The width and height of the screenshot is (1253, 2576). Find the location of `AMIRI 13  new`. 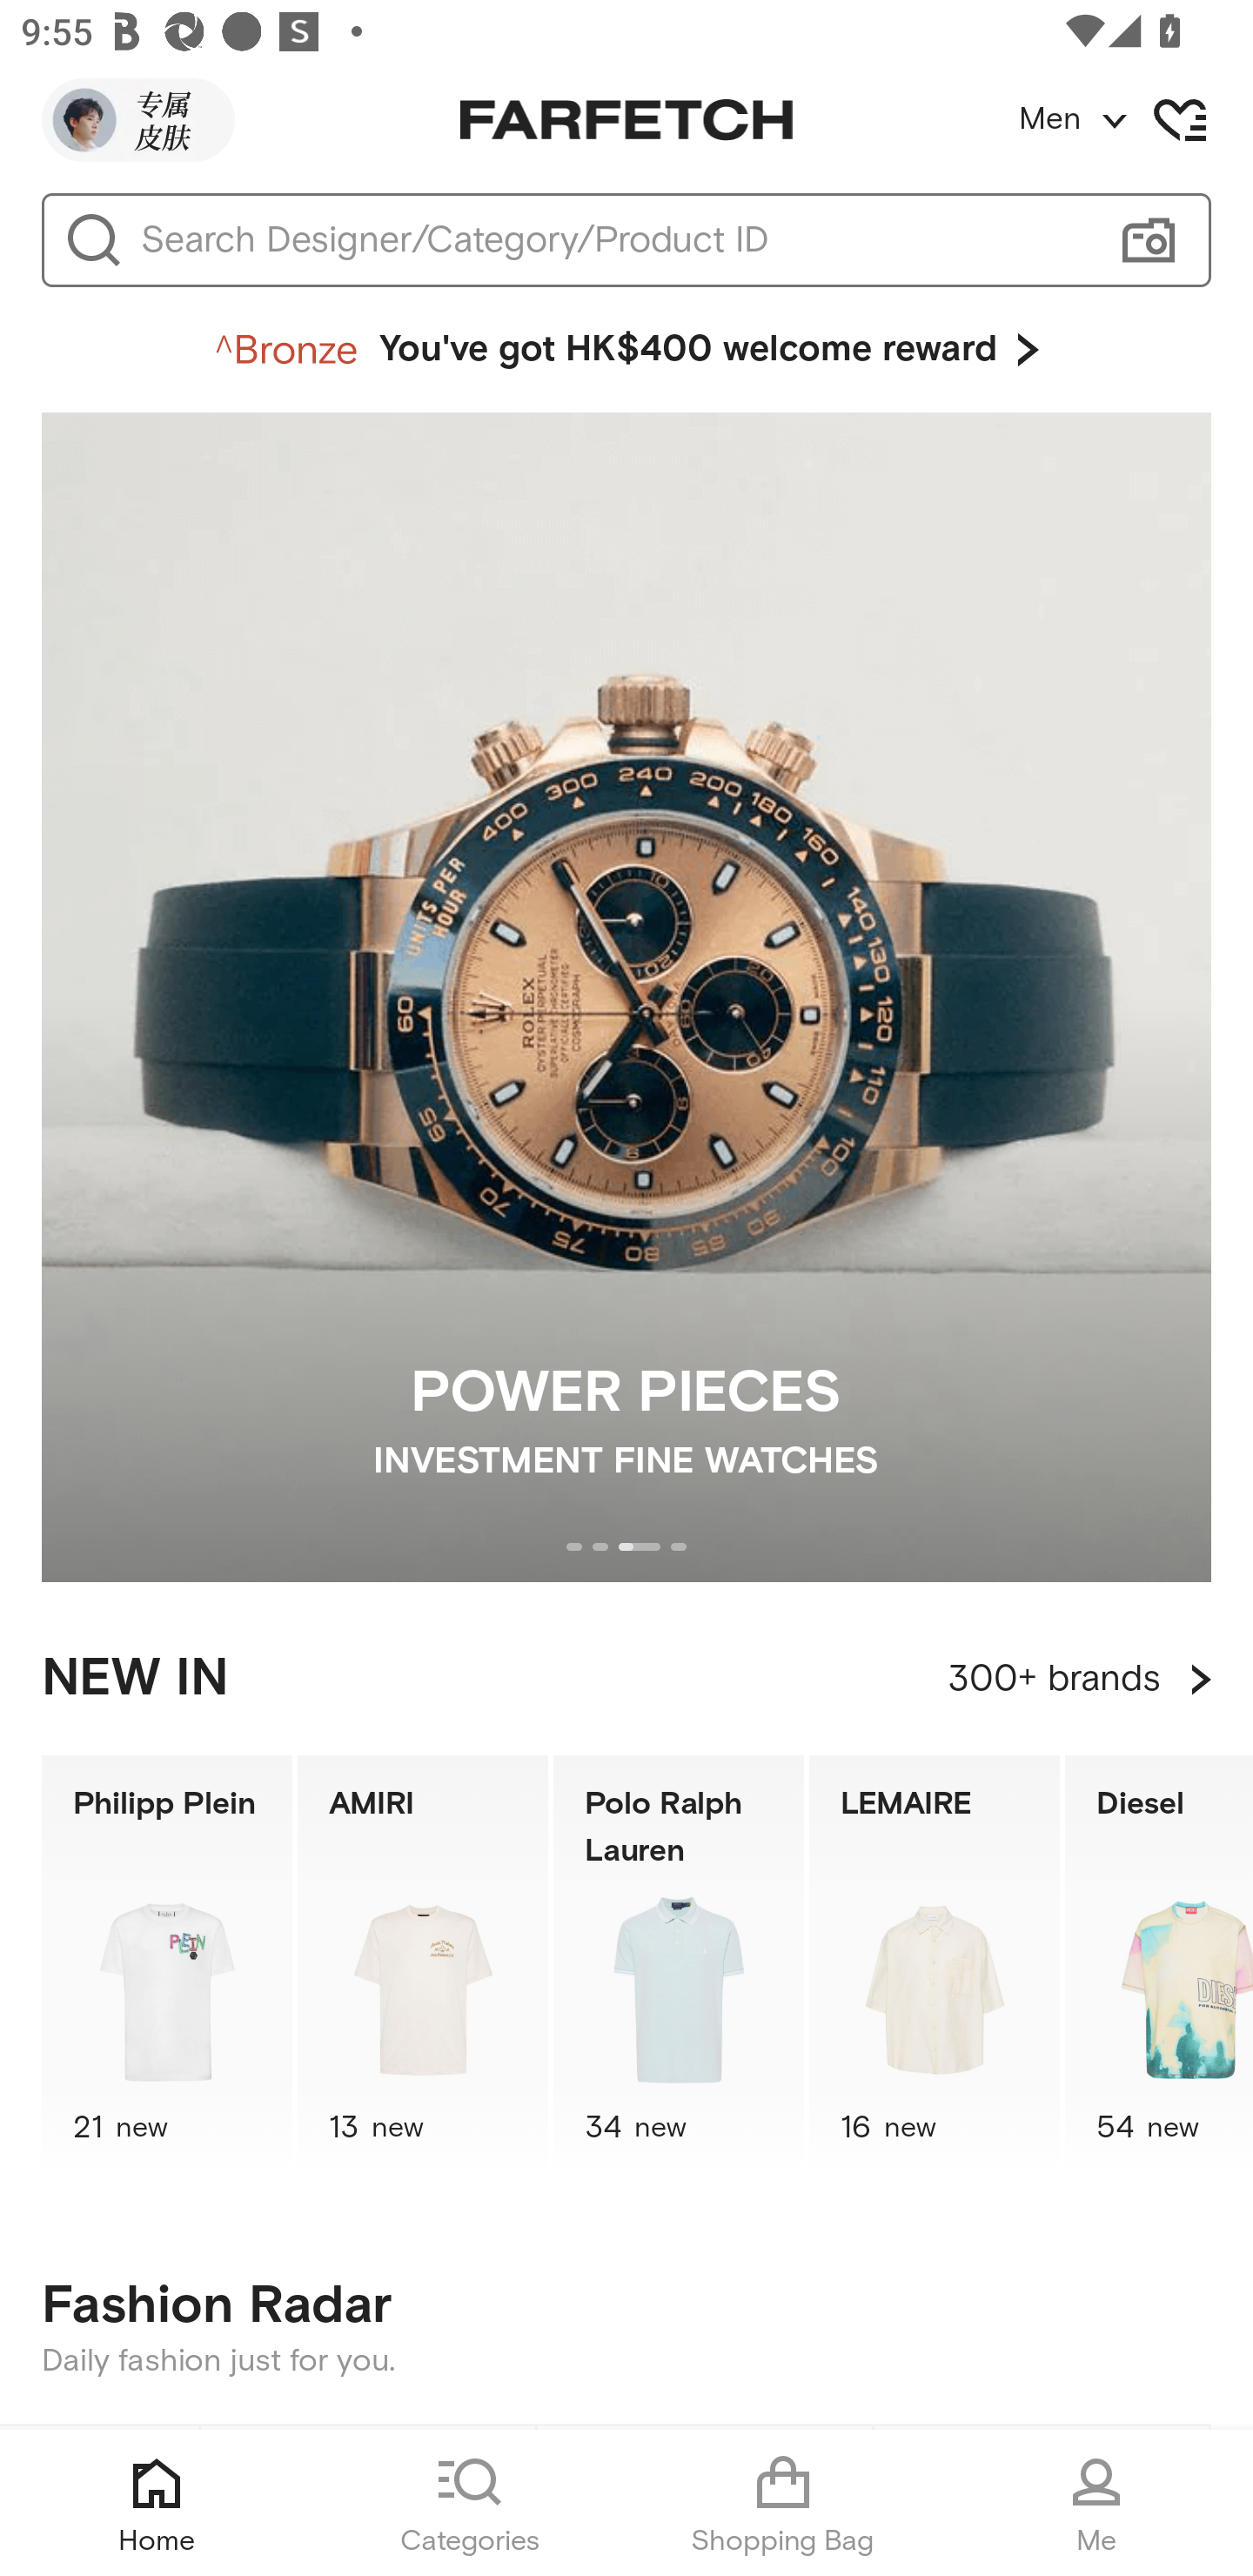

AMIRI 13  new is located at coordinates (423, 1967).